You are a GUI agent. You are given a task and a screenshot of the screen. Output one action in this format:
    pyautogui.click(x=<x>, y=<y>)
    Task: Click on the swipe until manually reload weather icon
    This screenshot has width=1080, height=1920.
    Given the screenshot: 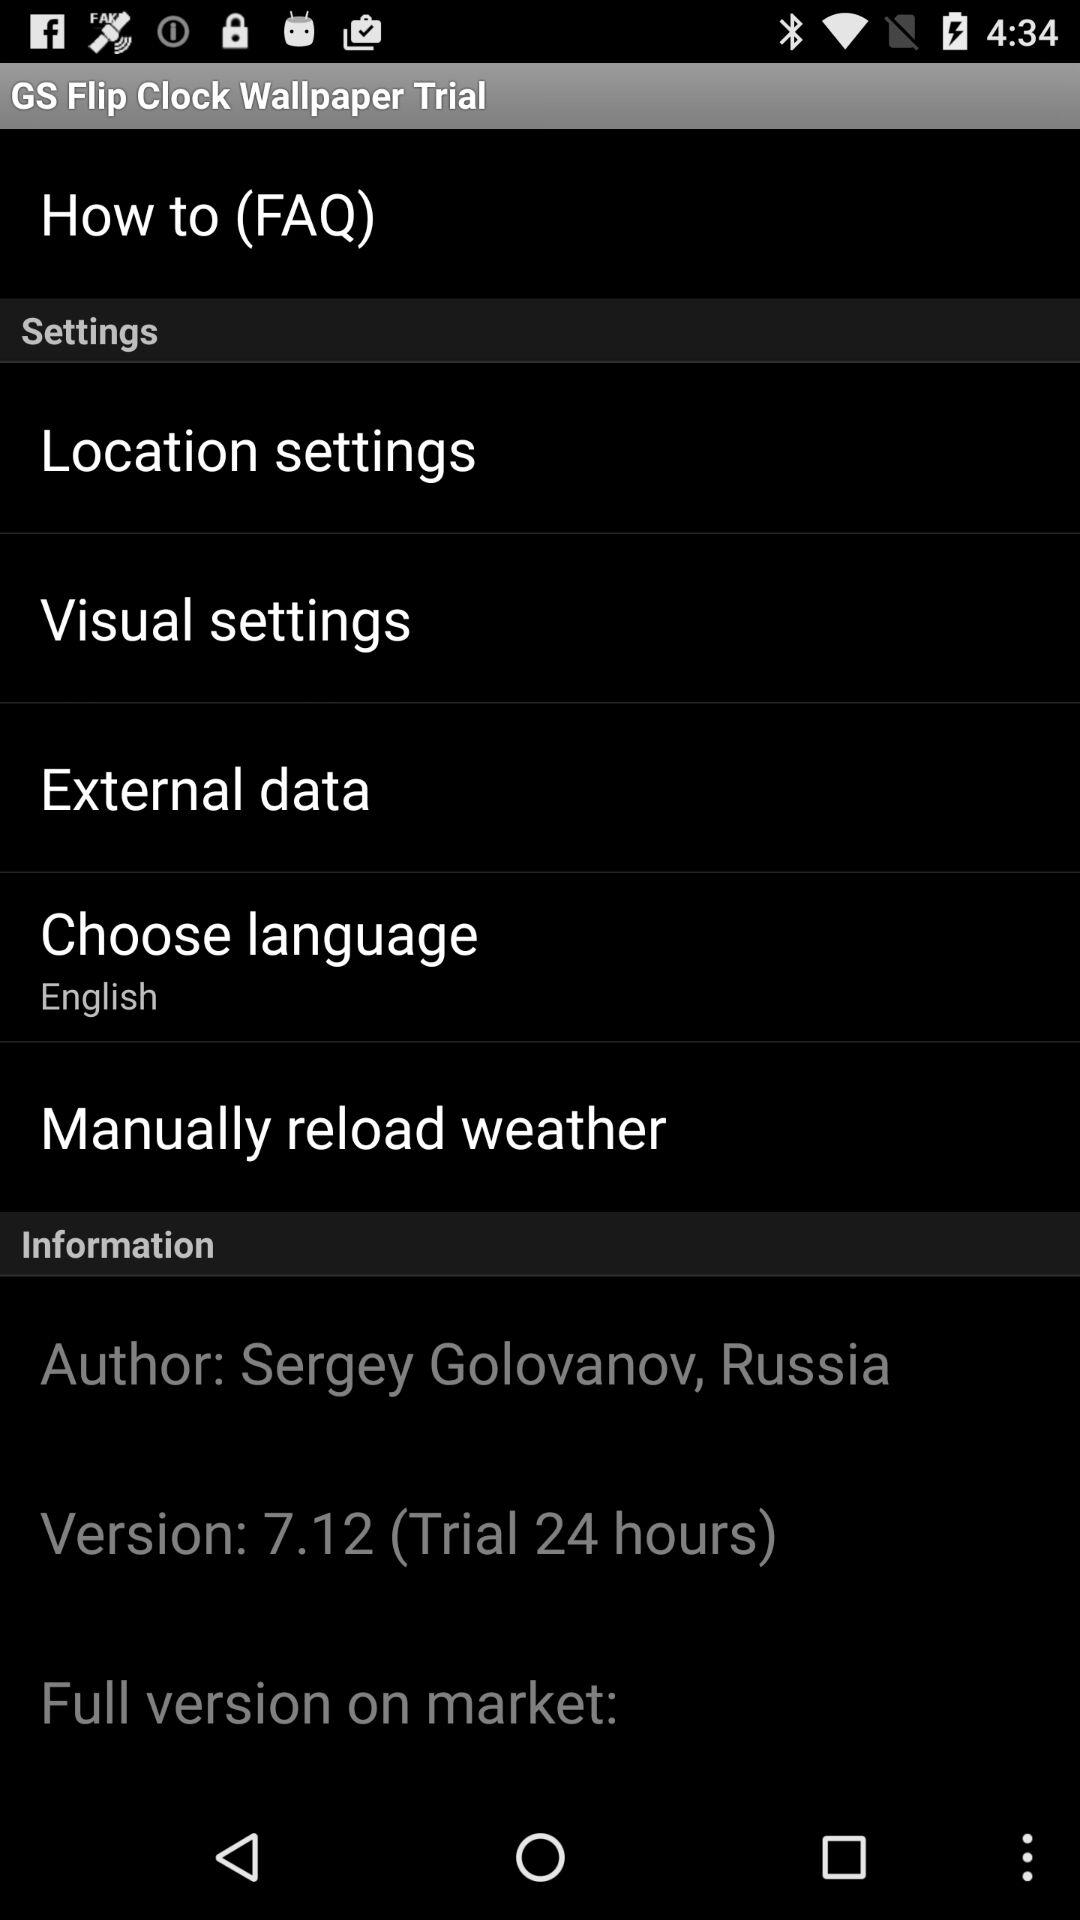 What is the action you would take?
    pyautogui.click(x=352, y=1126)
    